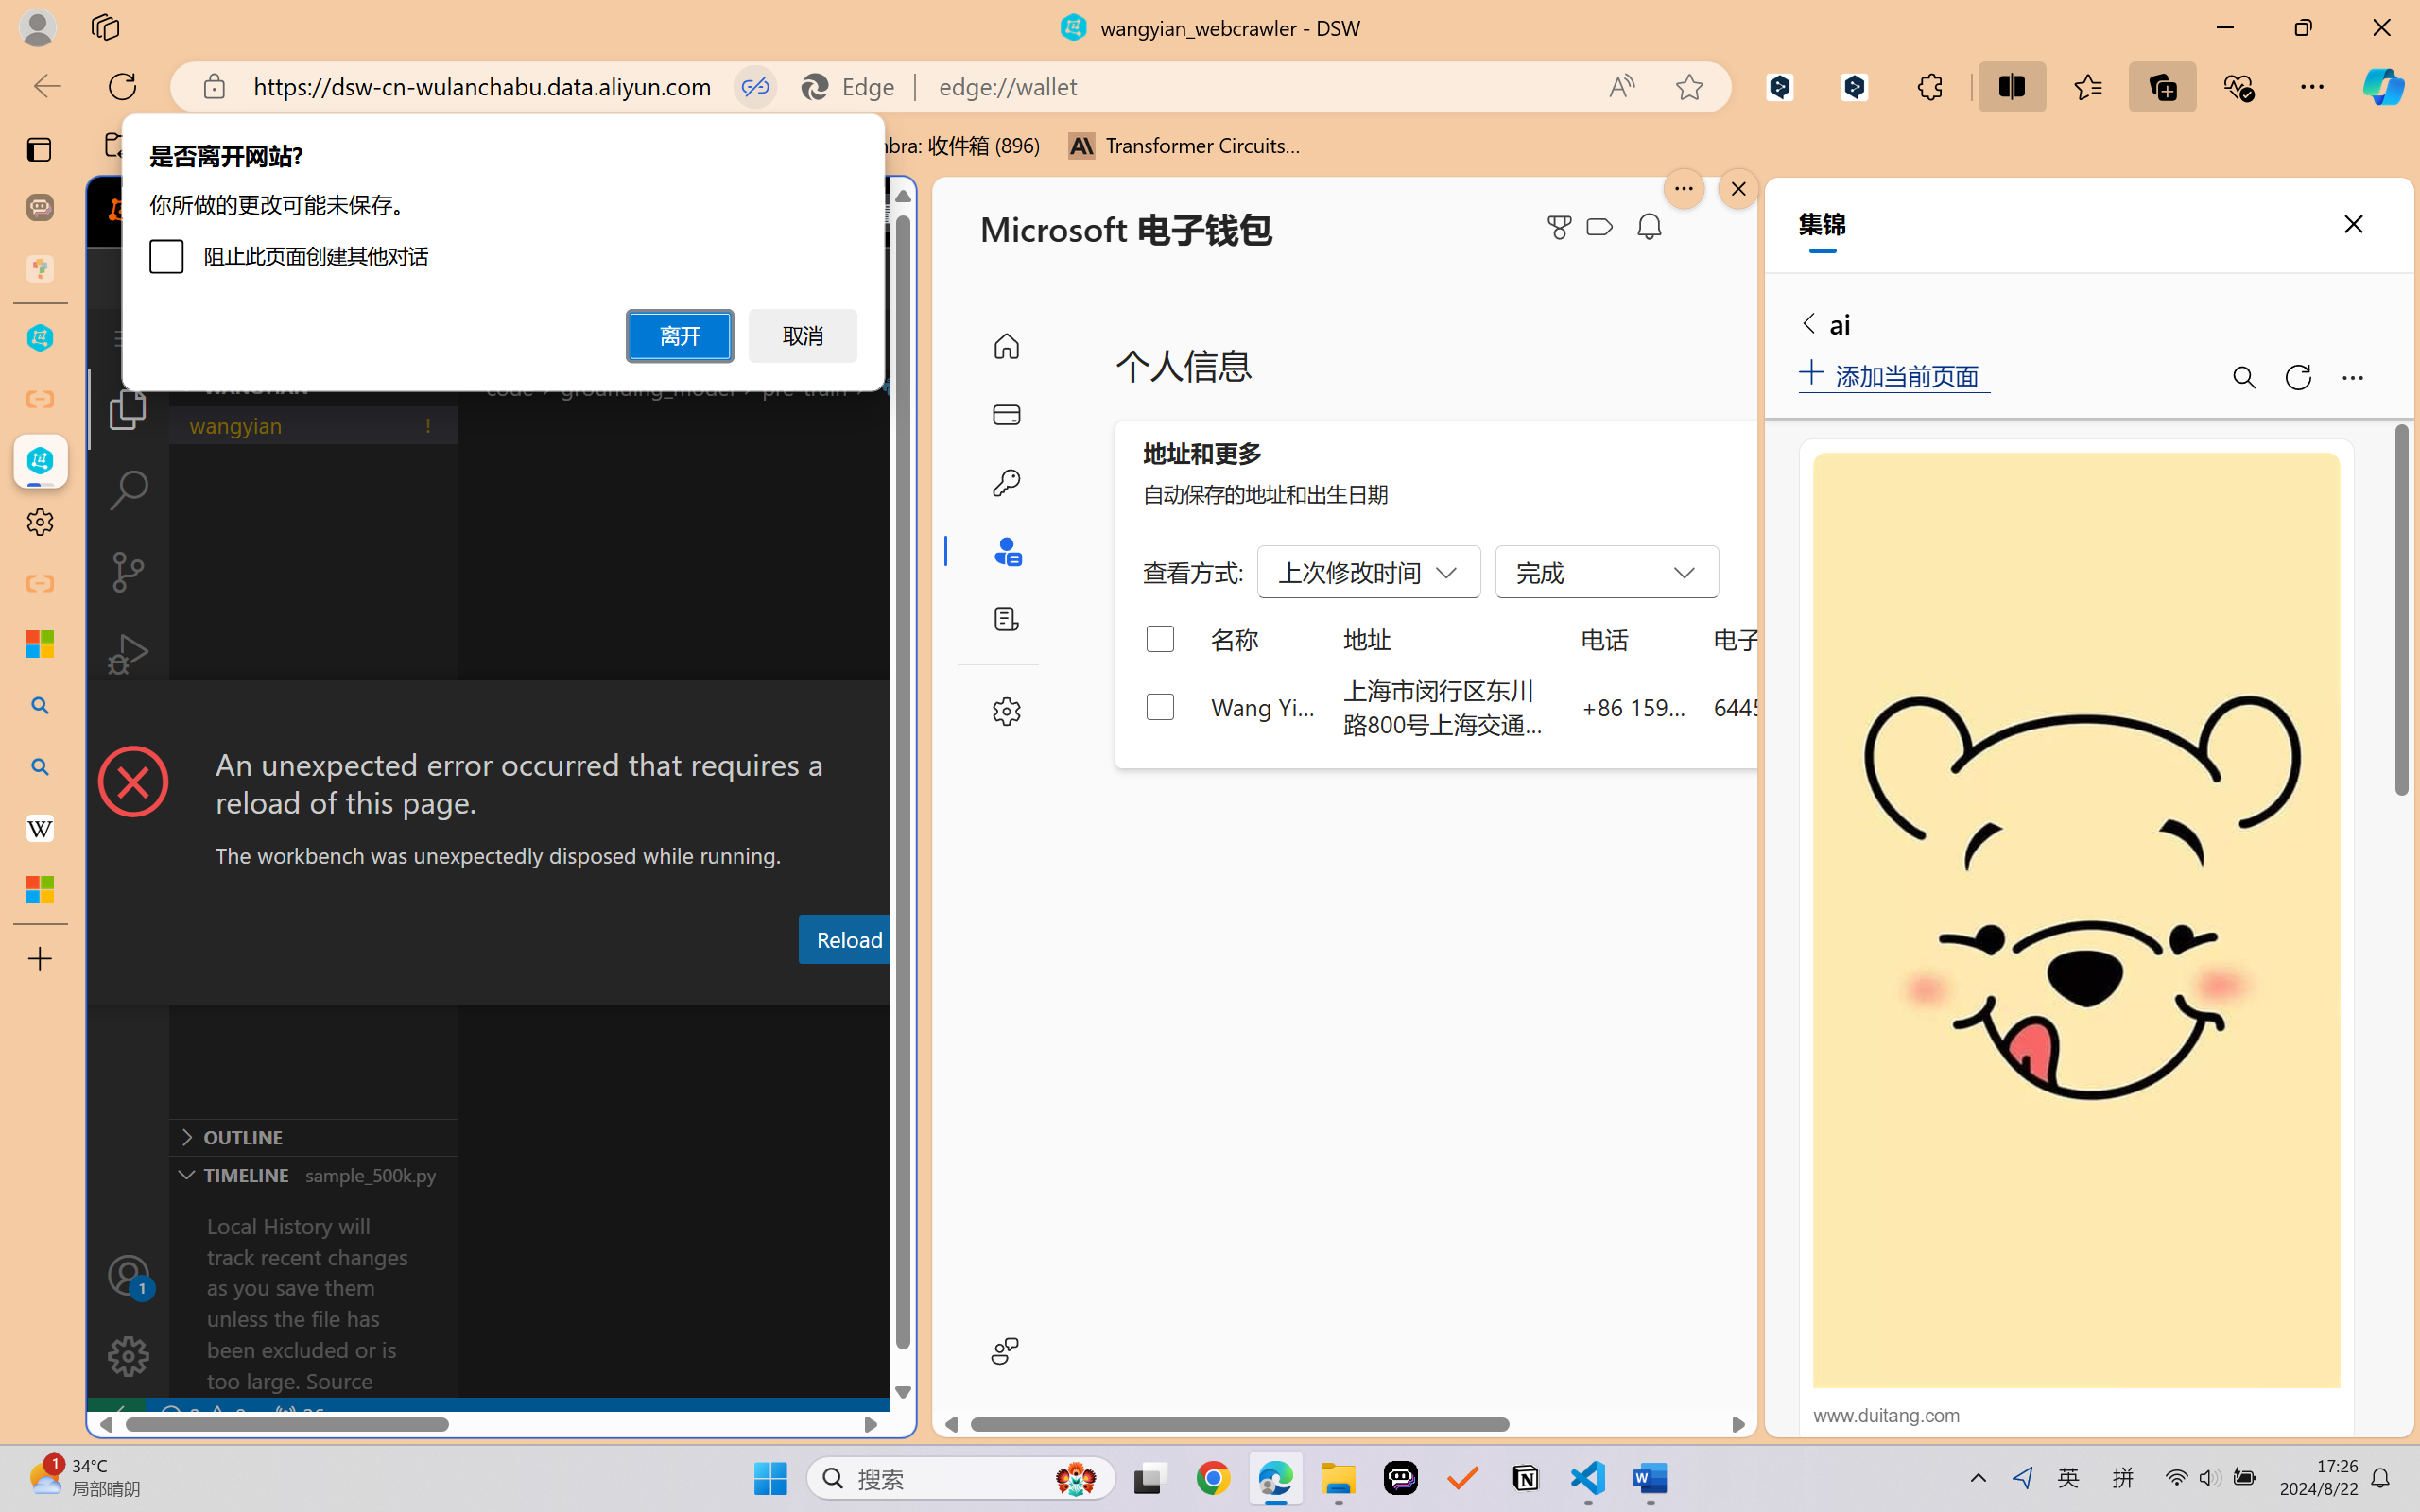 The height and width of the screenshot is (1512, 2420). I want to click on Manage, so click(129, 1315).